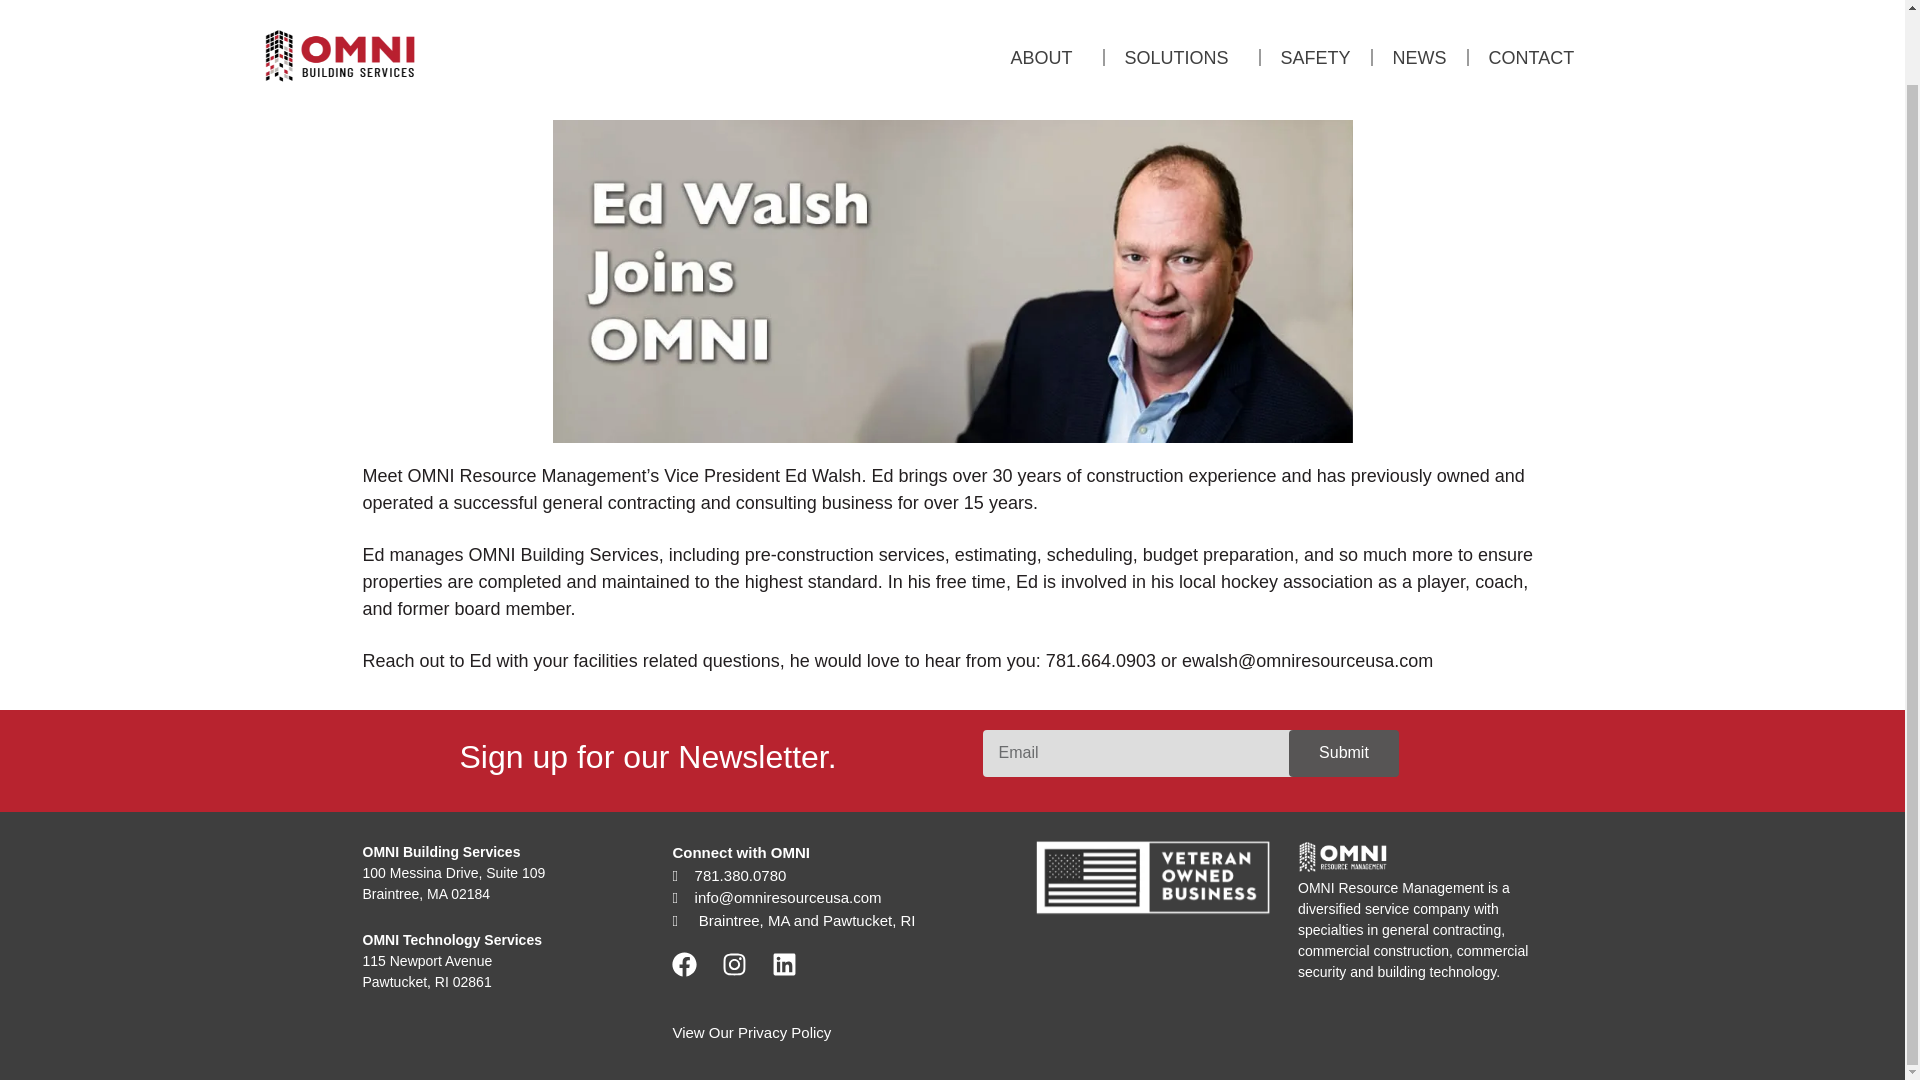 Image resolution: width=1920 pixels, height=1080 pixels. I want to click on SOLUTIONS, so click(1182, 2).